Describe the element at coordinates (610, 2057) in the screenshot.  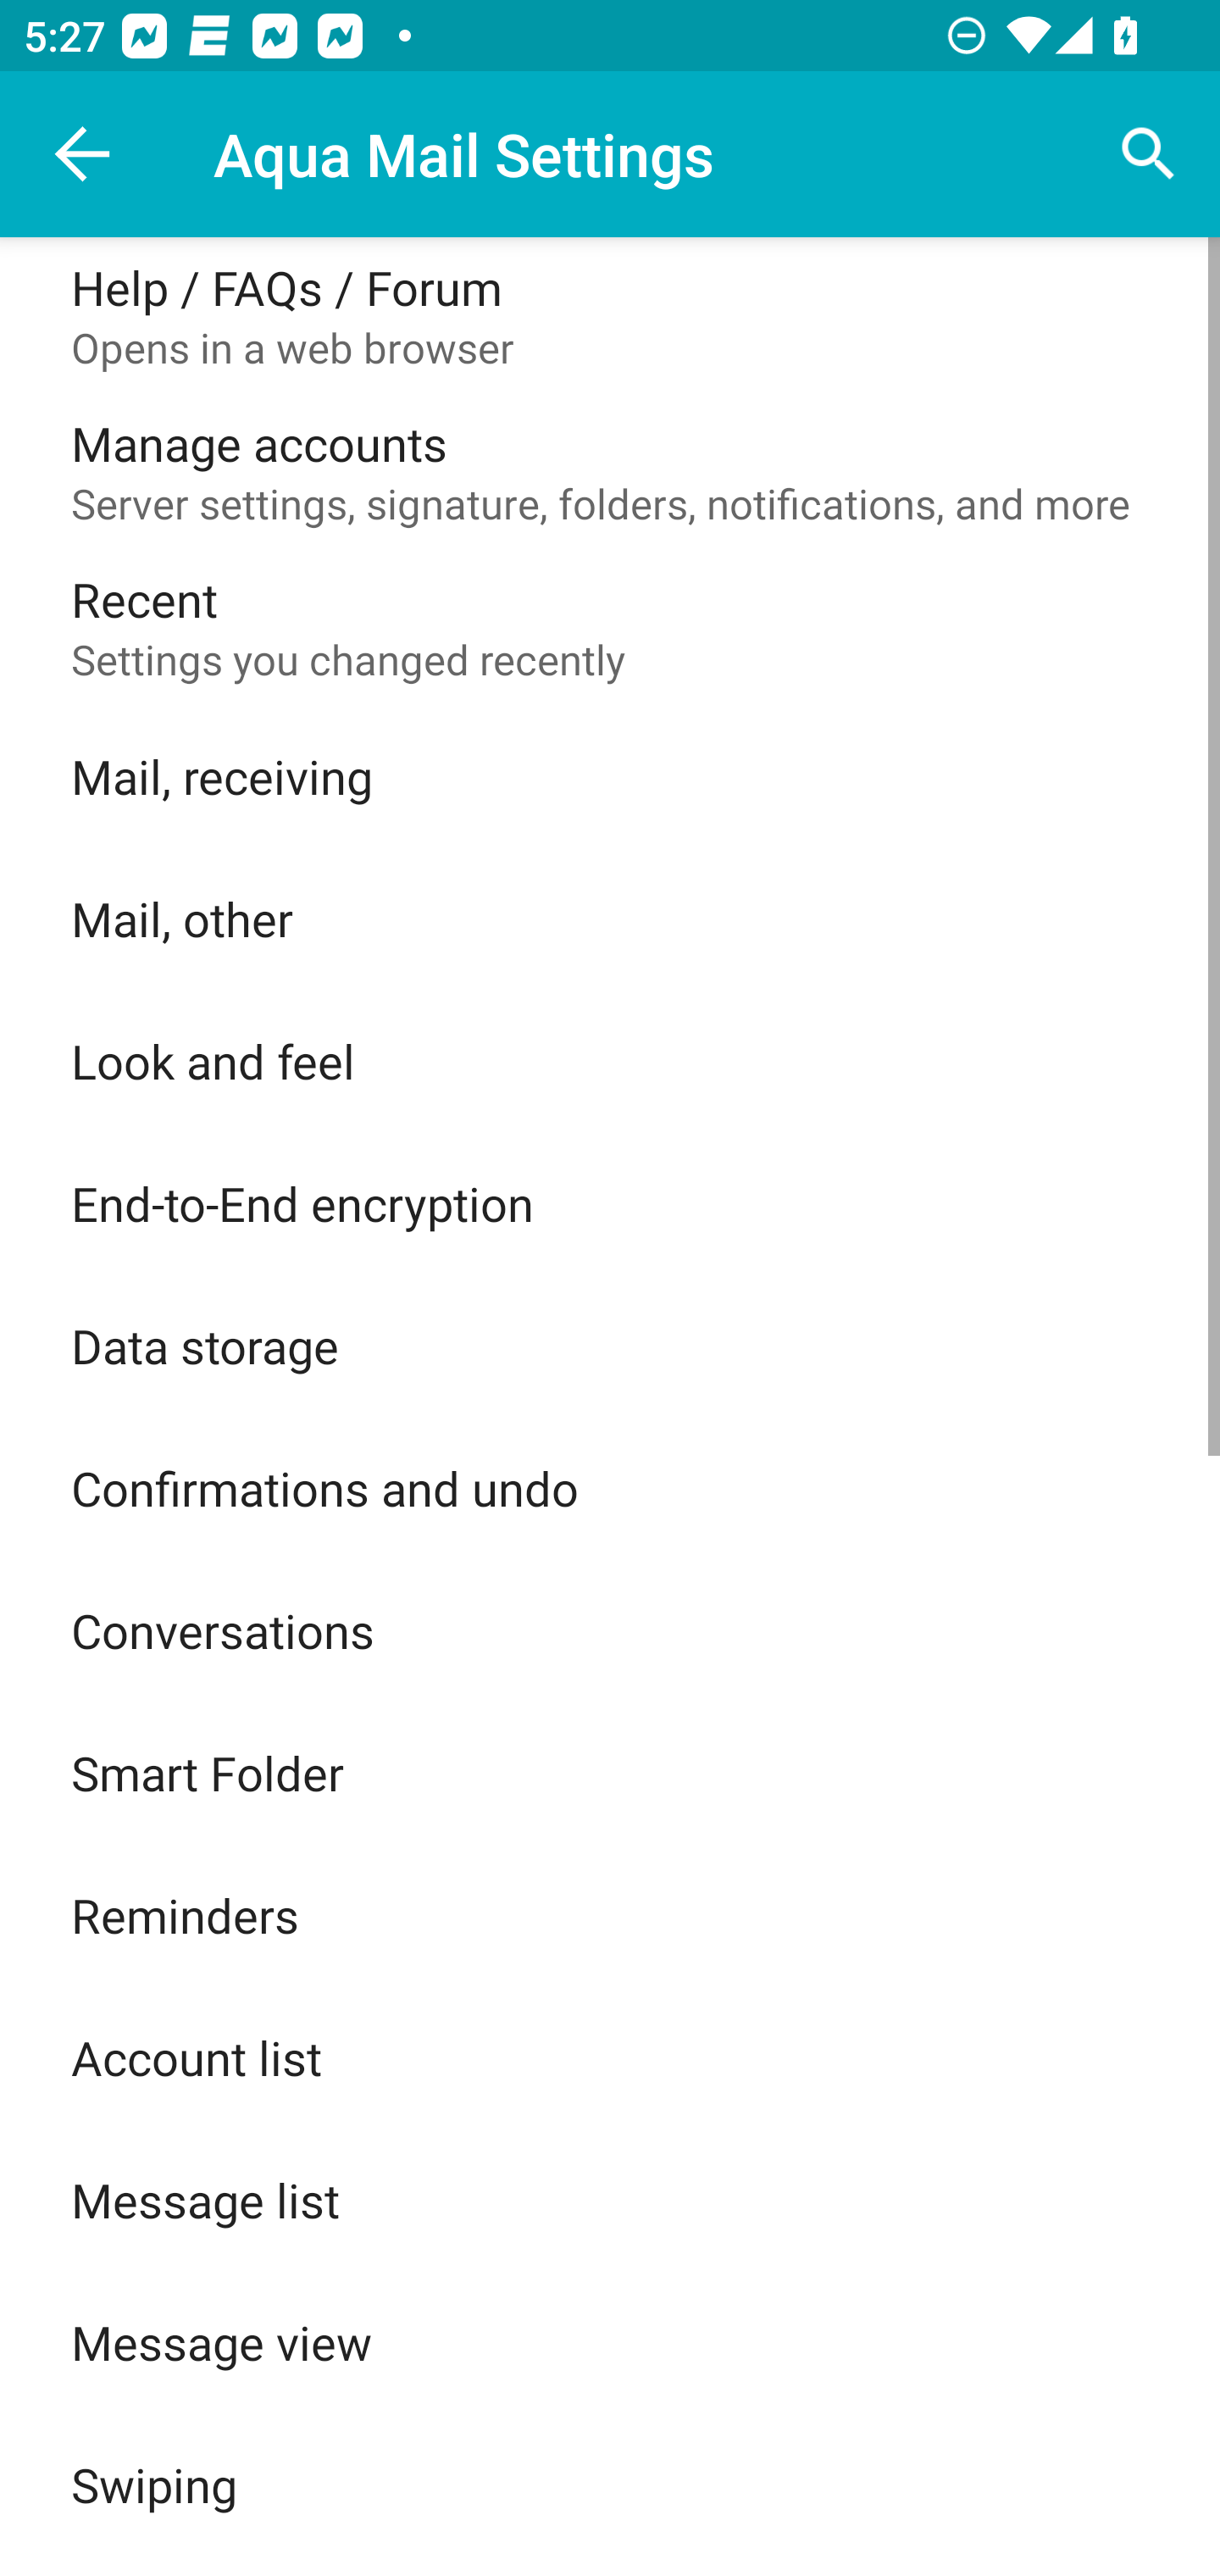
I see `Account list` at that location.